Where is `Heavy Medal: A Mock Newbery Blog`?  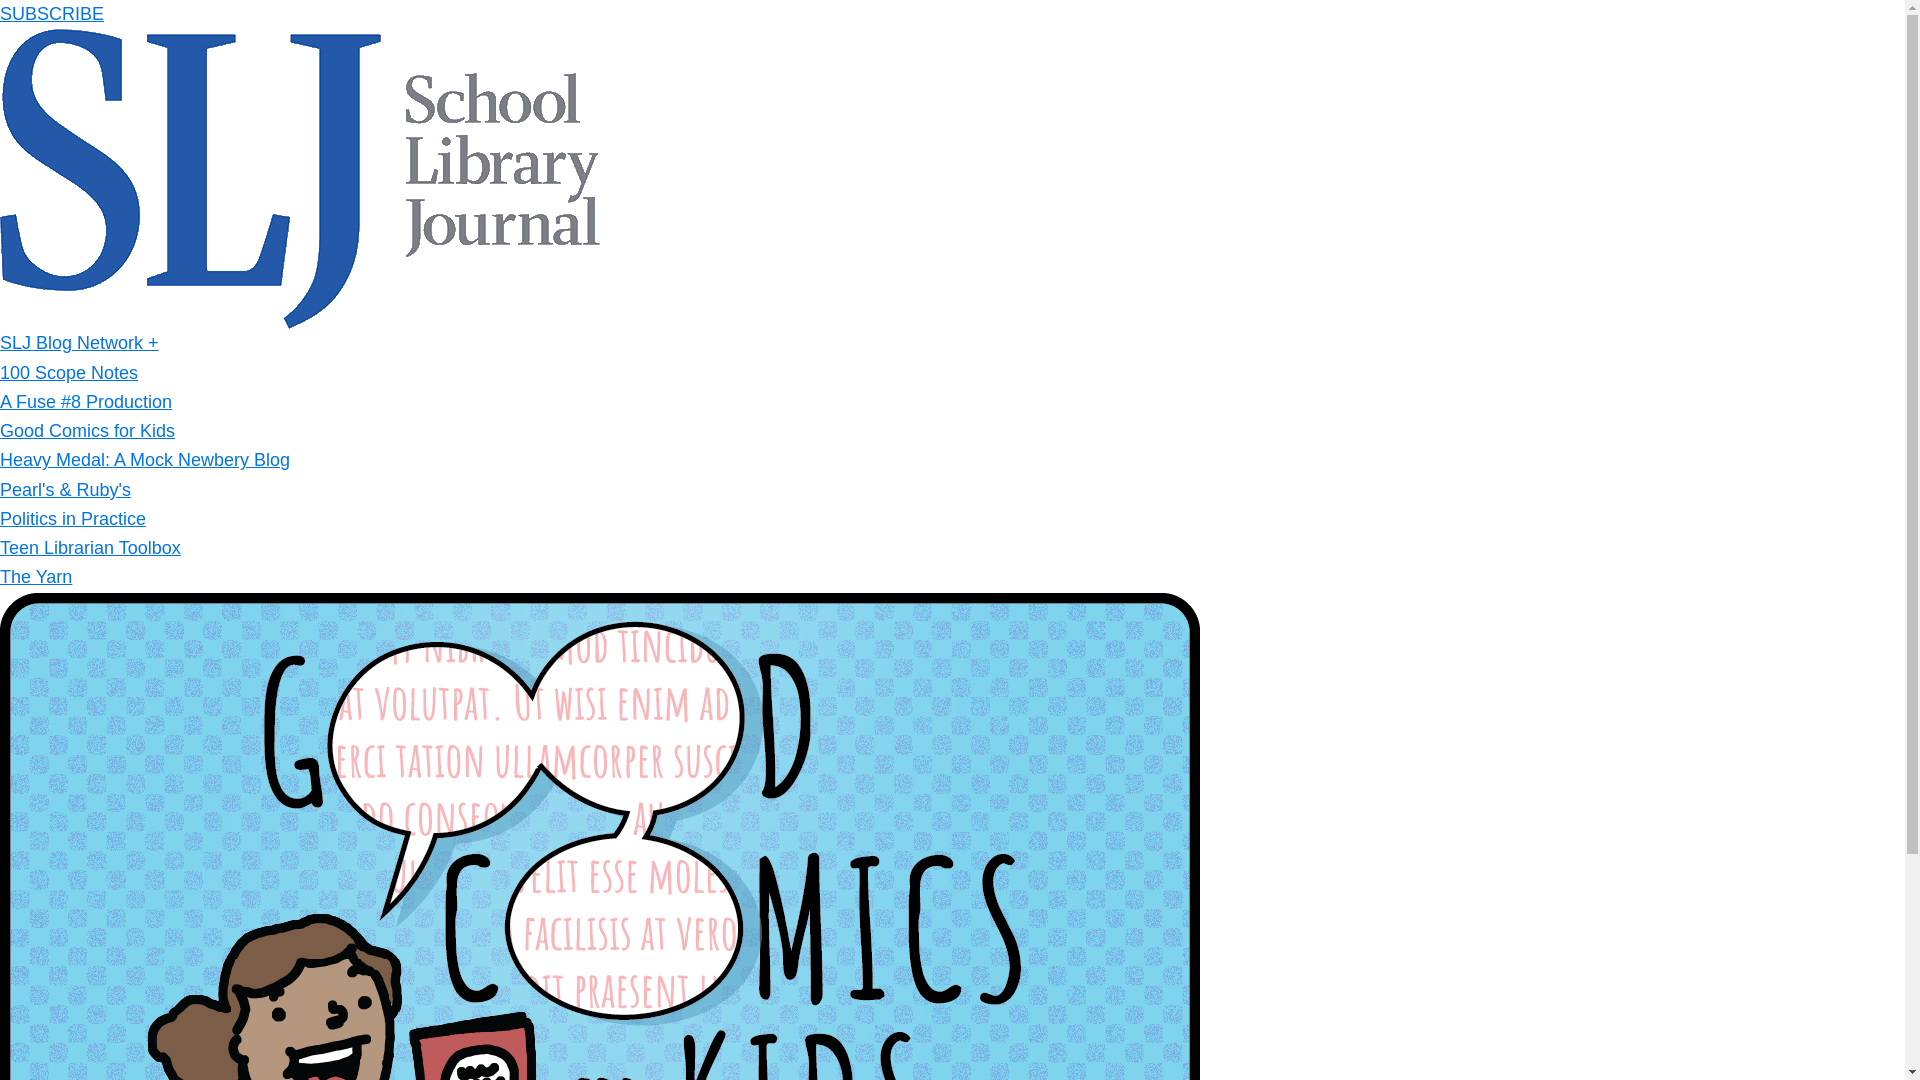
Heavy Medal: A Mock Newbery Blog is located at coordinates (144, 460).